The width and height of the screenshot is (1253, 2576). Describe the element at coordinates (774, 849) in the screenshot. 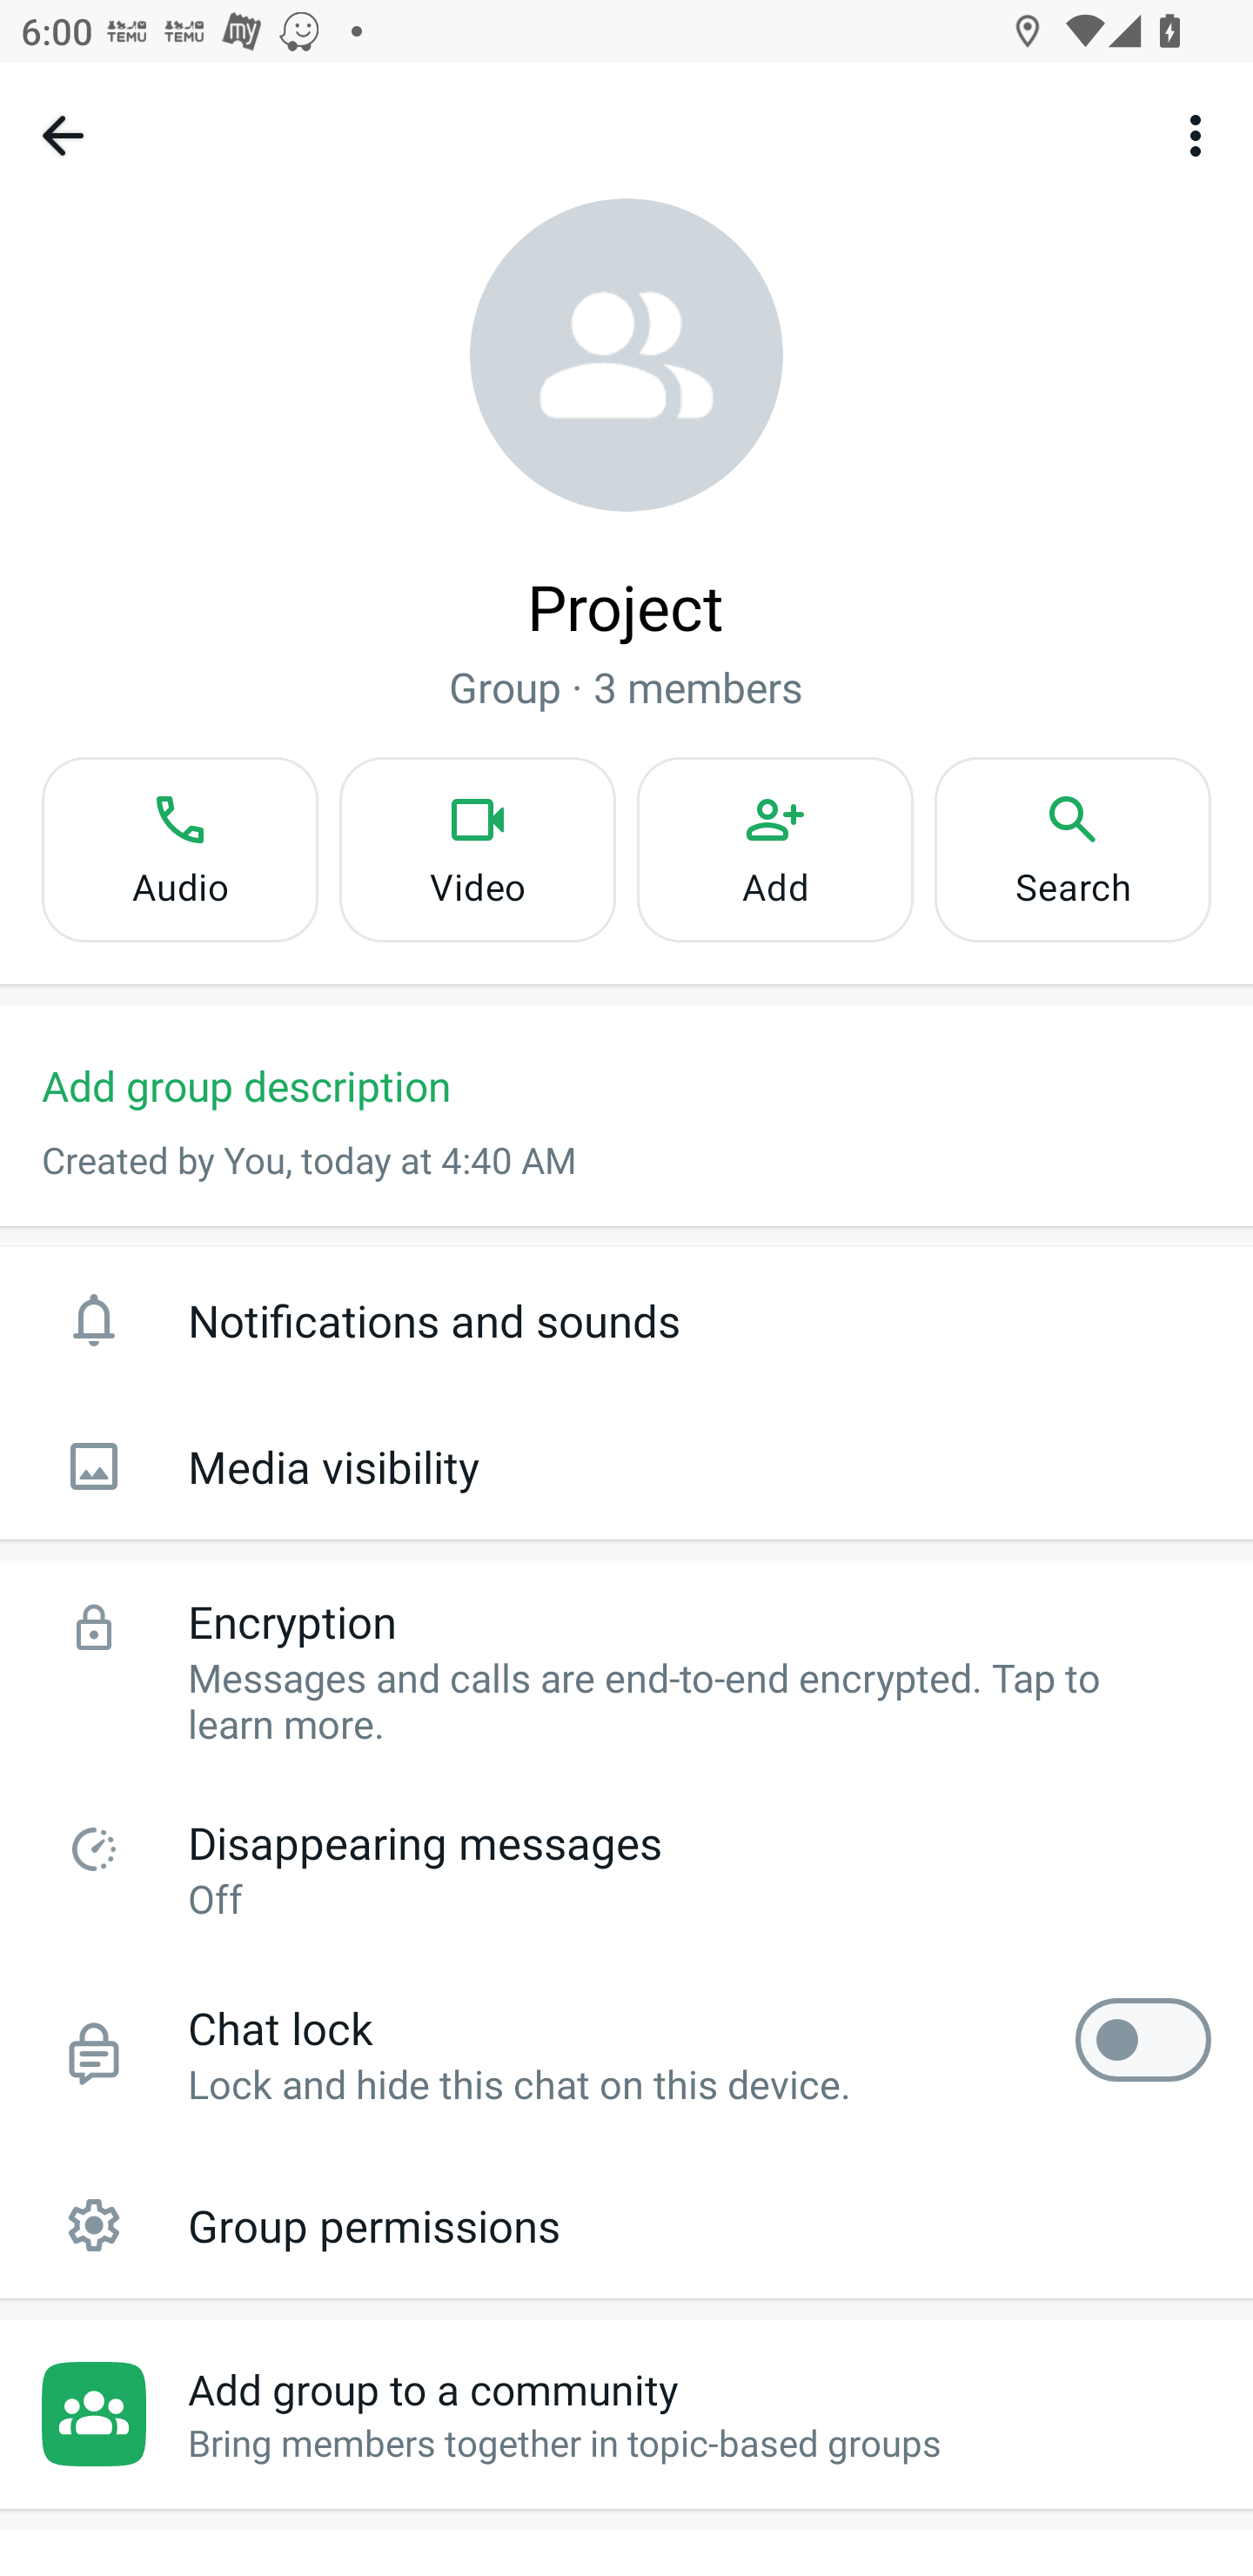

I see `Add` at that location.